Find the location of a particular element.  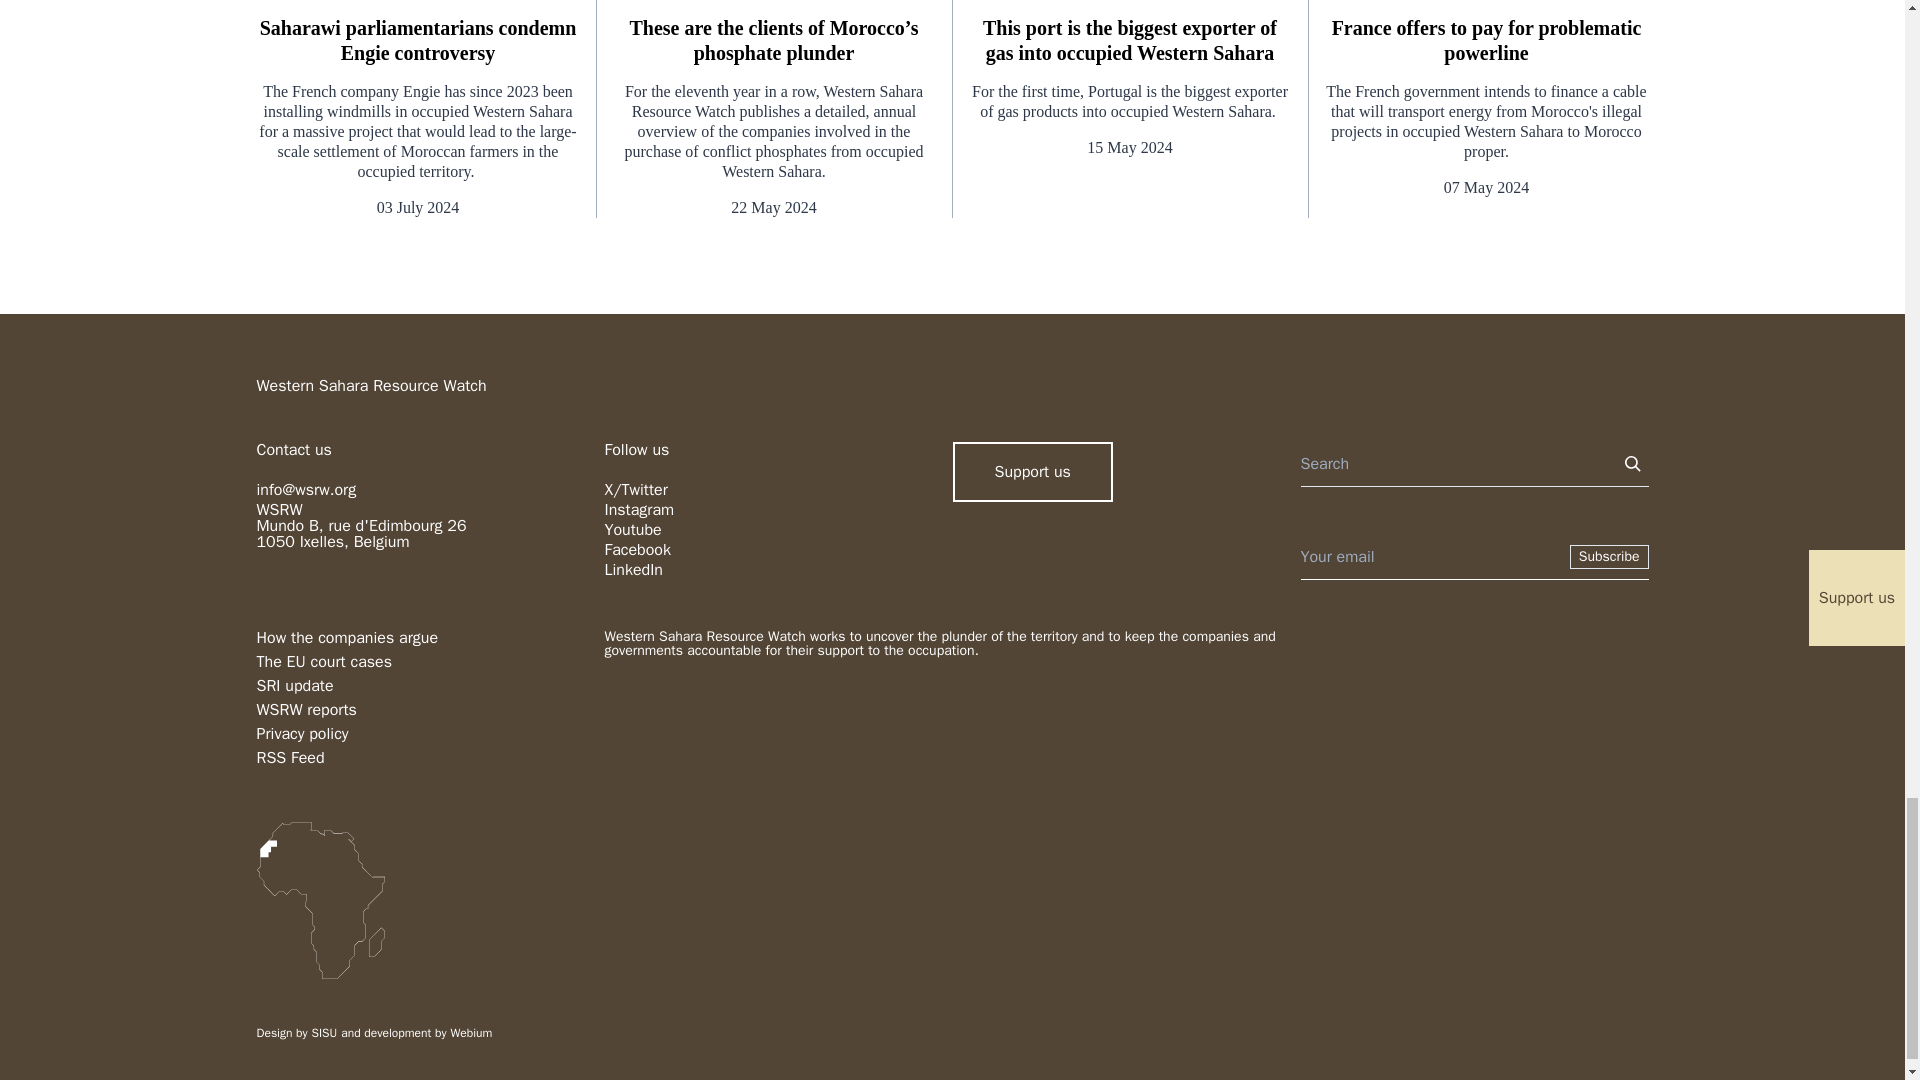

Support us is located at coordinates (1032, 472).